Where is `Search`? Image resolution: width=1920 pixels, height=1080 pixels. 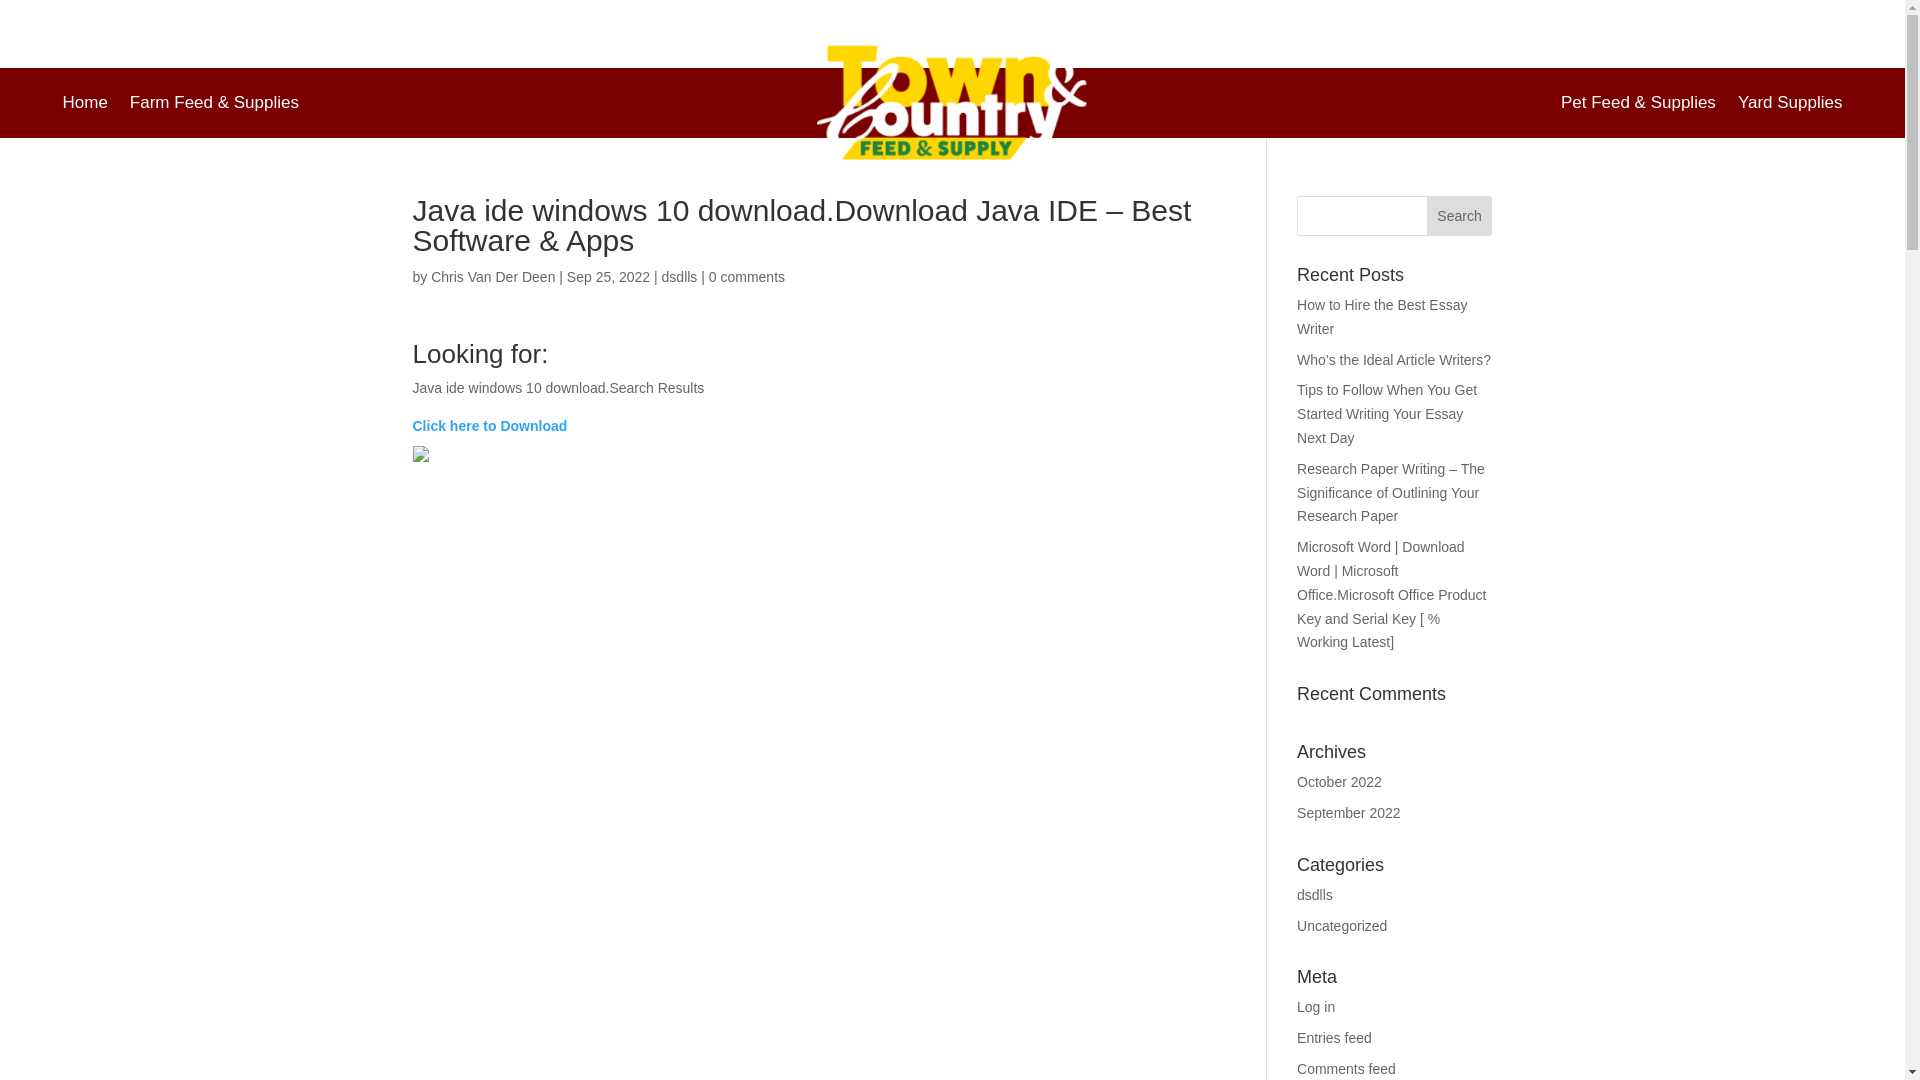 Search is located at coordinates (1460, 216).